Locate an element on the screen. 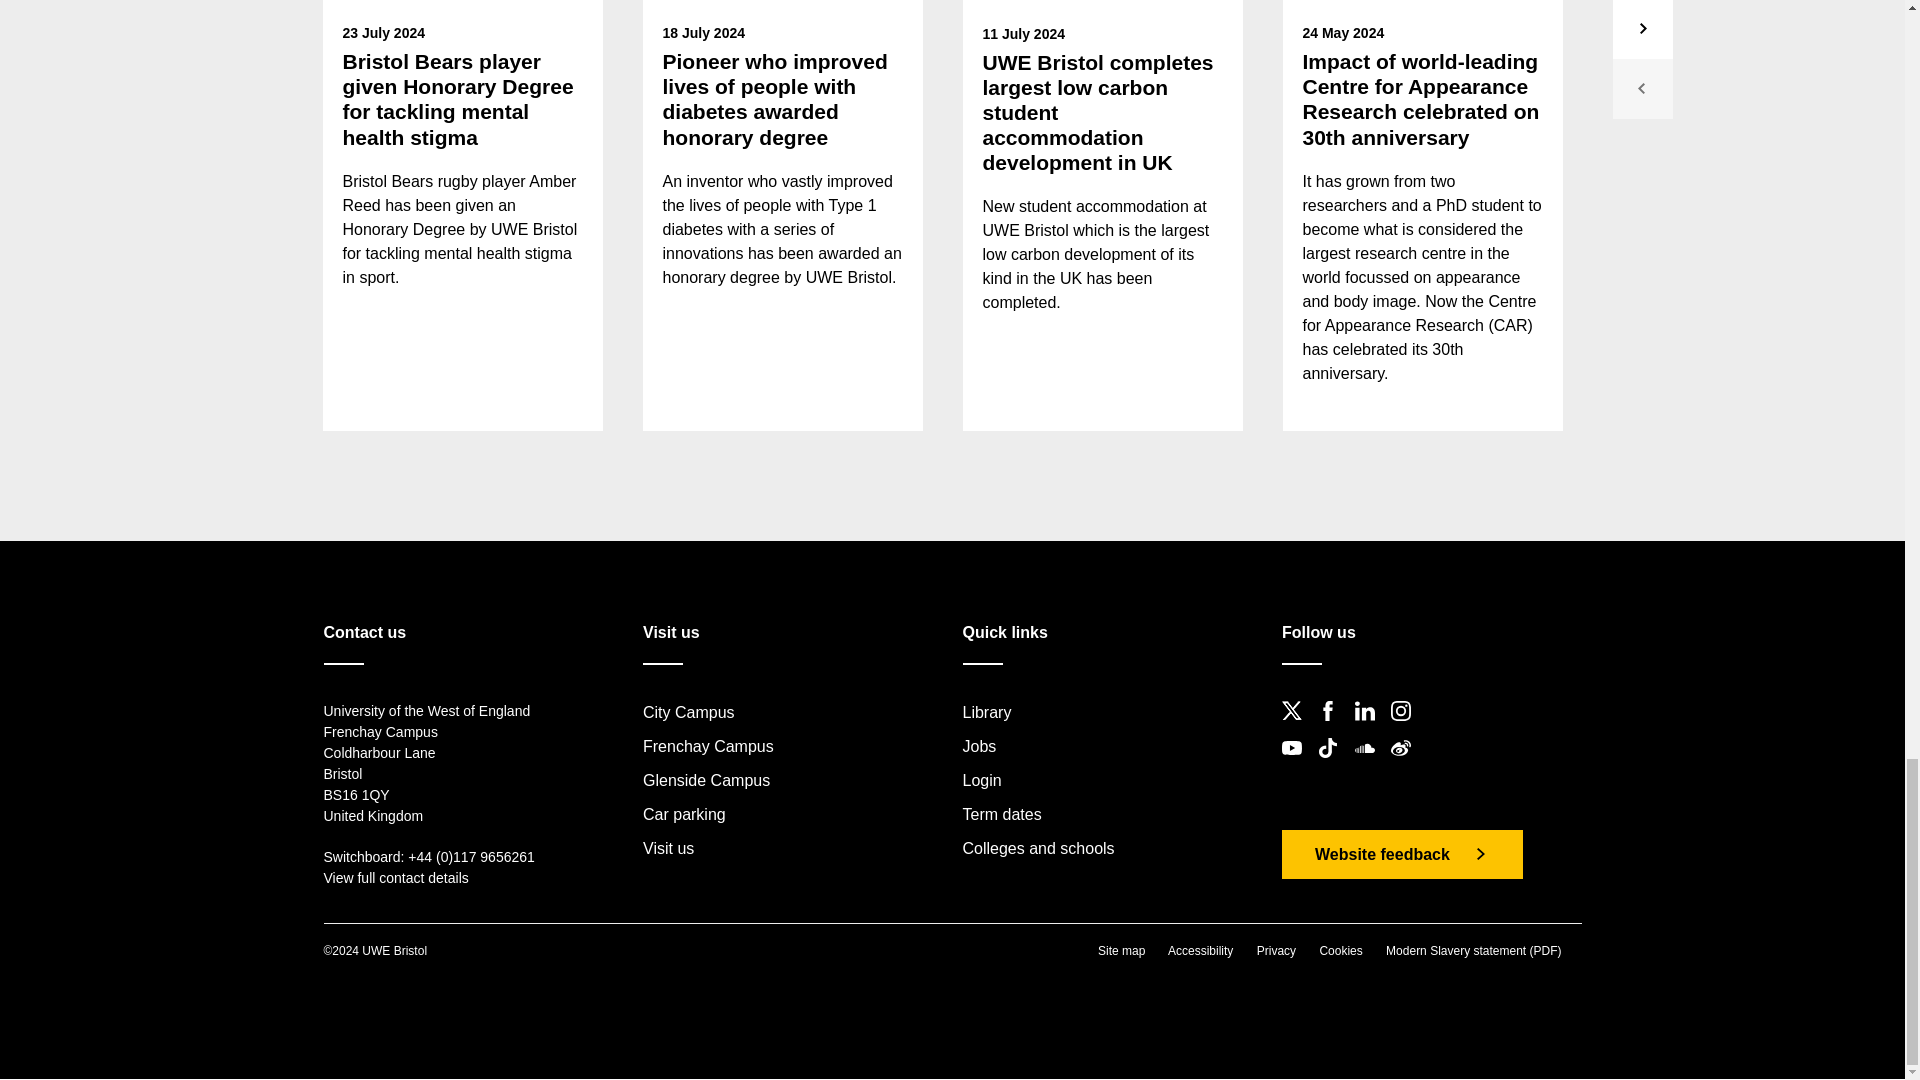 This screenshot has width=1920, height=1080. SoundCloud is located at coordinates (1370, 764).